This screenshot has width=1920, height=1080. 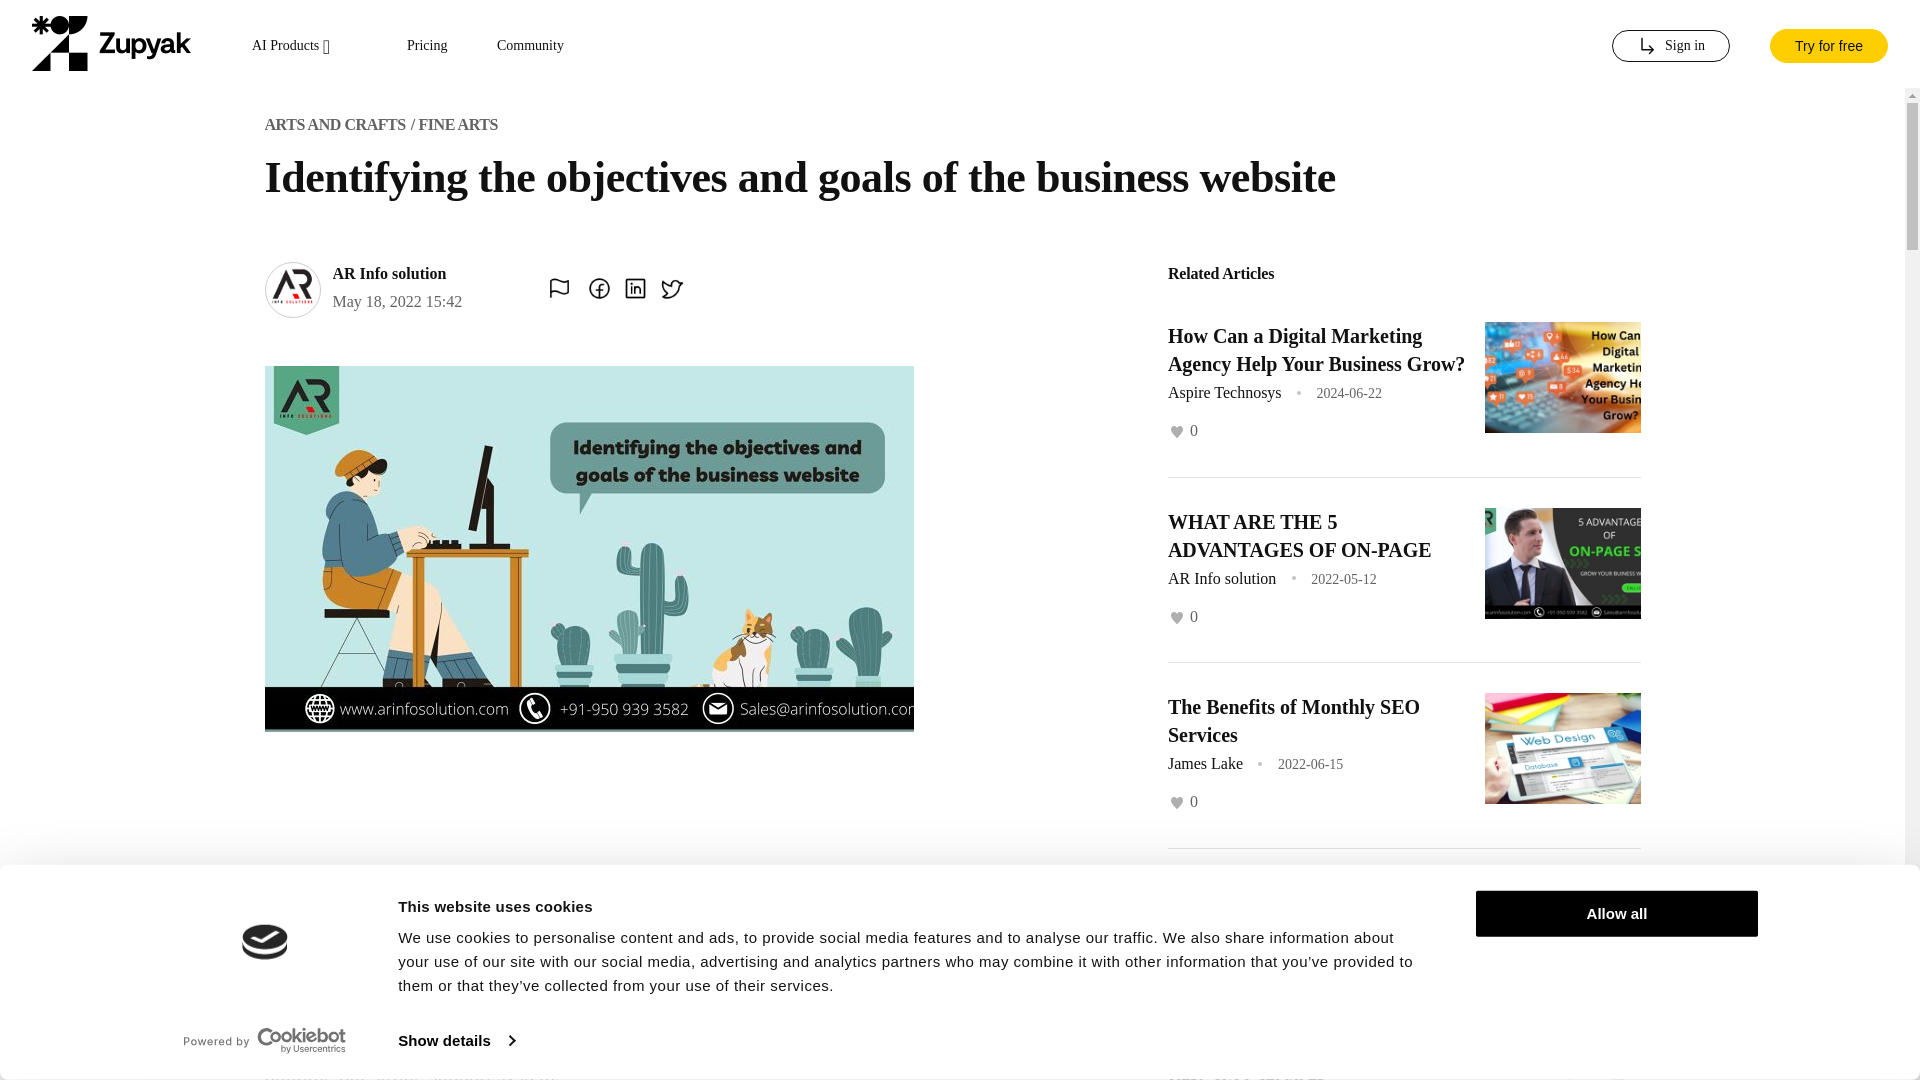 What do you see at coordinates (1246, 1074) in the screenshot?
I see `Best SEO Services` at bounding box center [1246, 1074].